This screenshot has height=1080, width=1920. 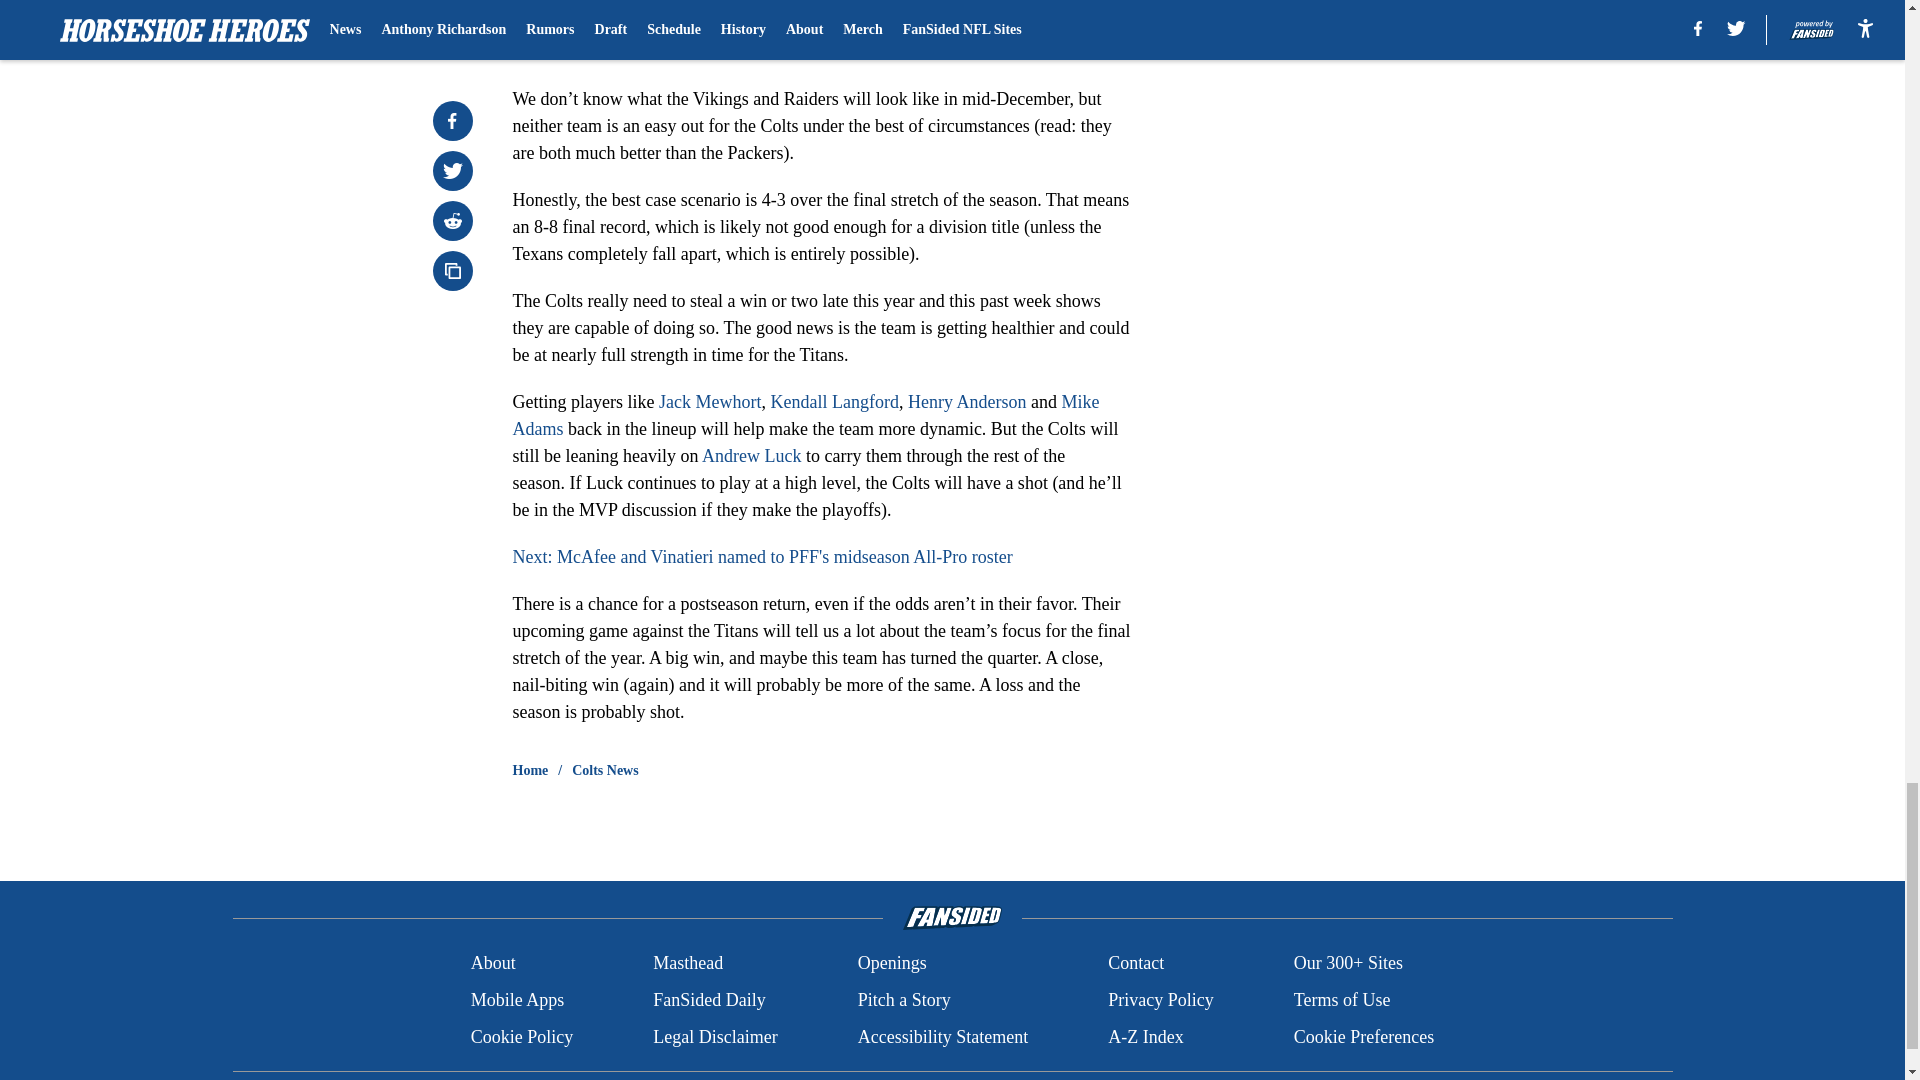 What do you see at coordinates (834, 402) in the screenshot?
I see `Kendall Langford` at bounding box center [834, 402].